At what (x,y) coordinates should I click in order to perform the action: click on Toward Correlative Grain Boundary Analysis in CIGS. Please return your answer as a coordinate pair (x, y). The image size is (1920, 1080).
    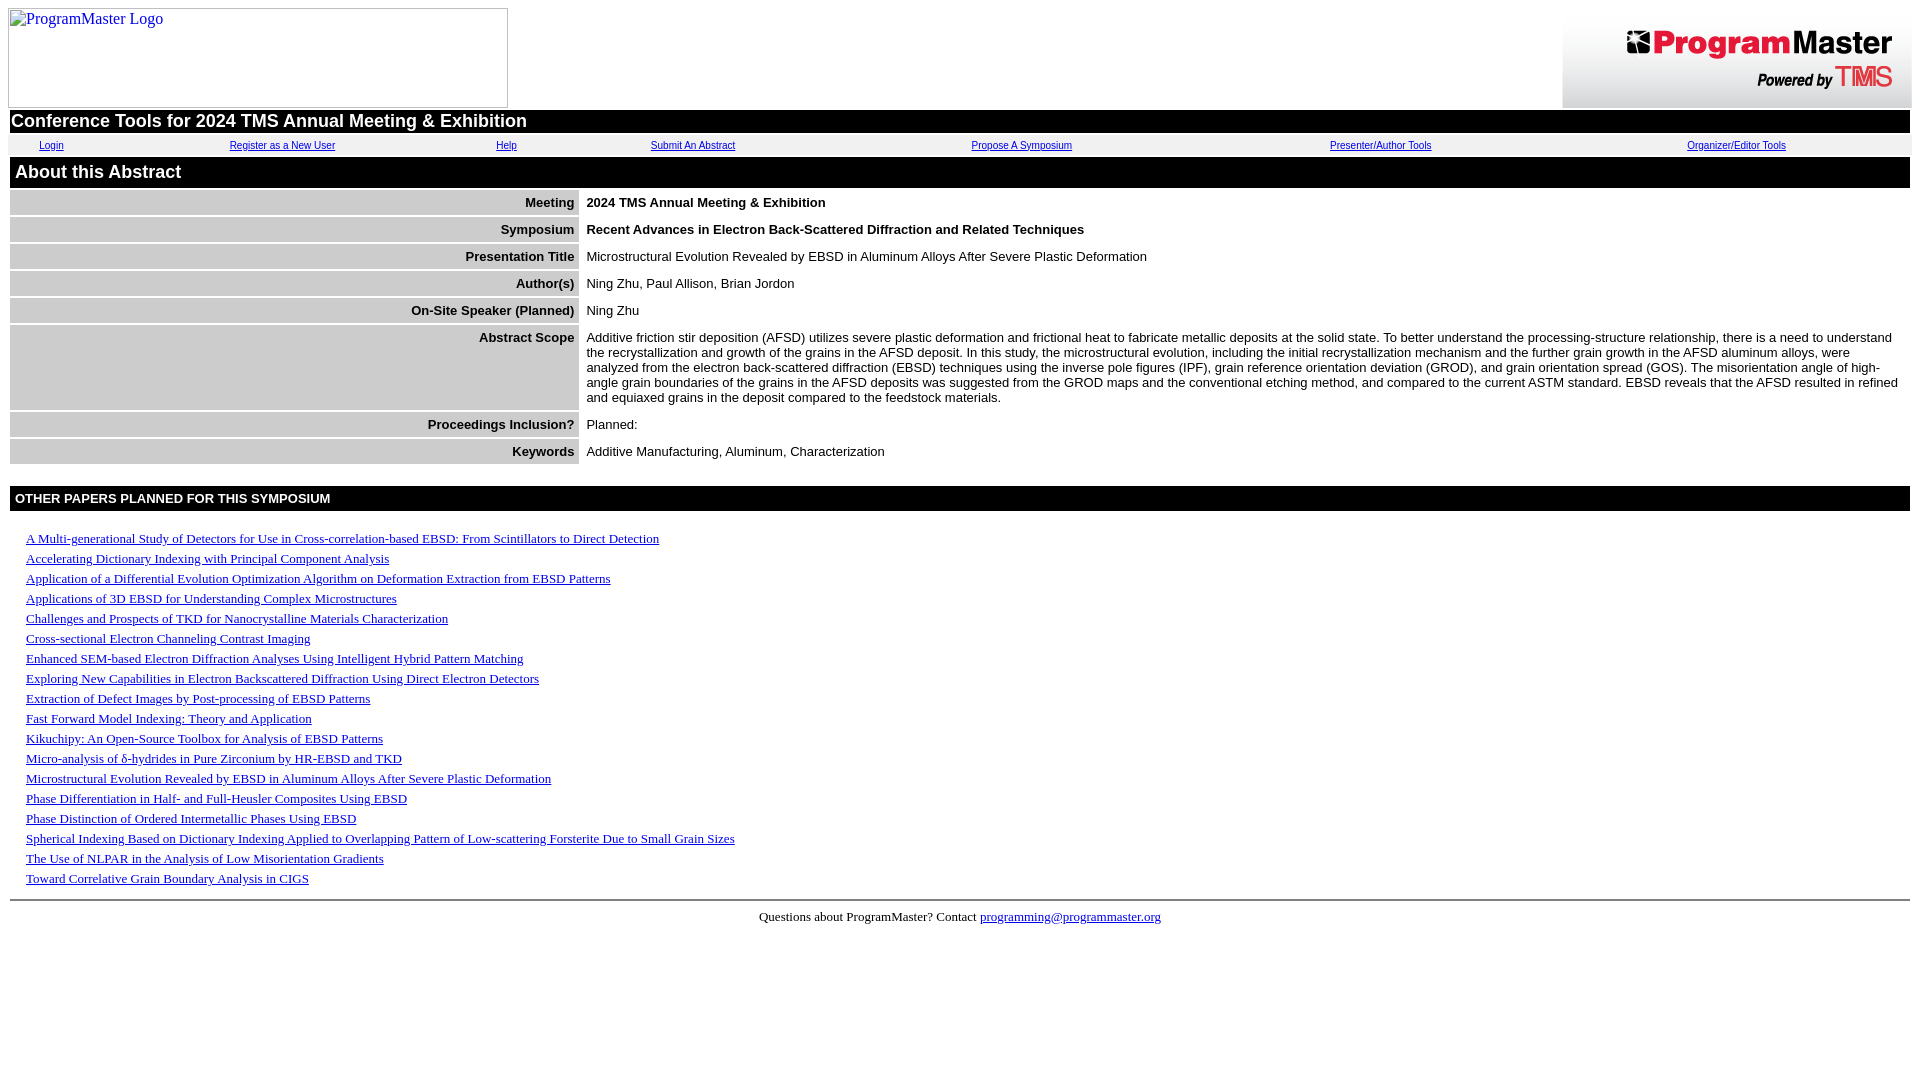
    Looking at the image, I should click on (168, 878).